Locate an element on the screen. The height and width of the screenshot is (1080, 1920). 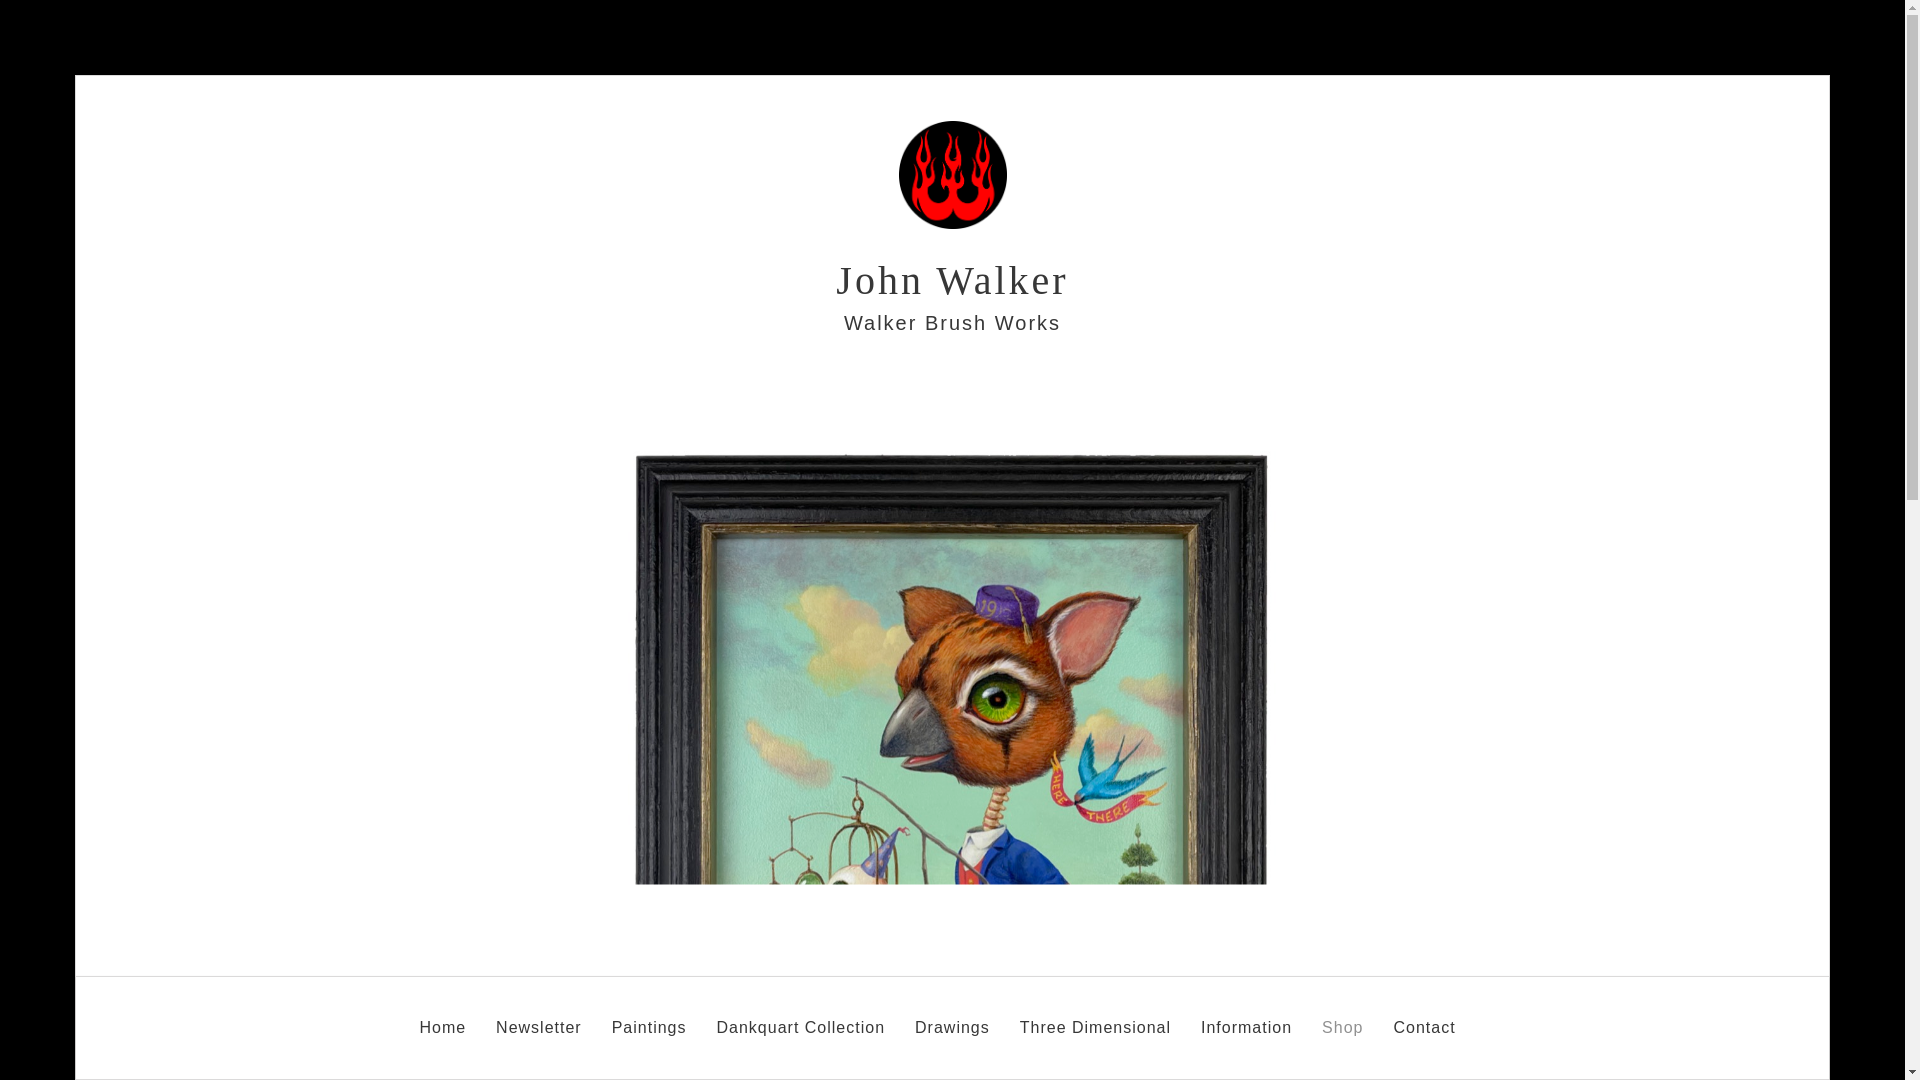
Dankquart Collection is located at coordinates (800, 1022).